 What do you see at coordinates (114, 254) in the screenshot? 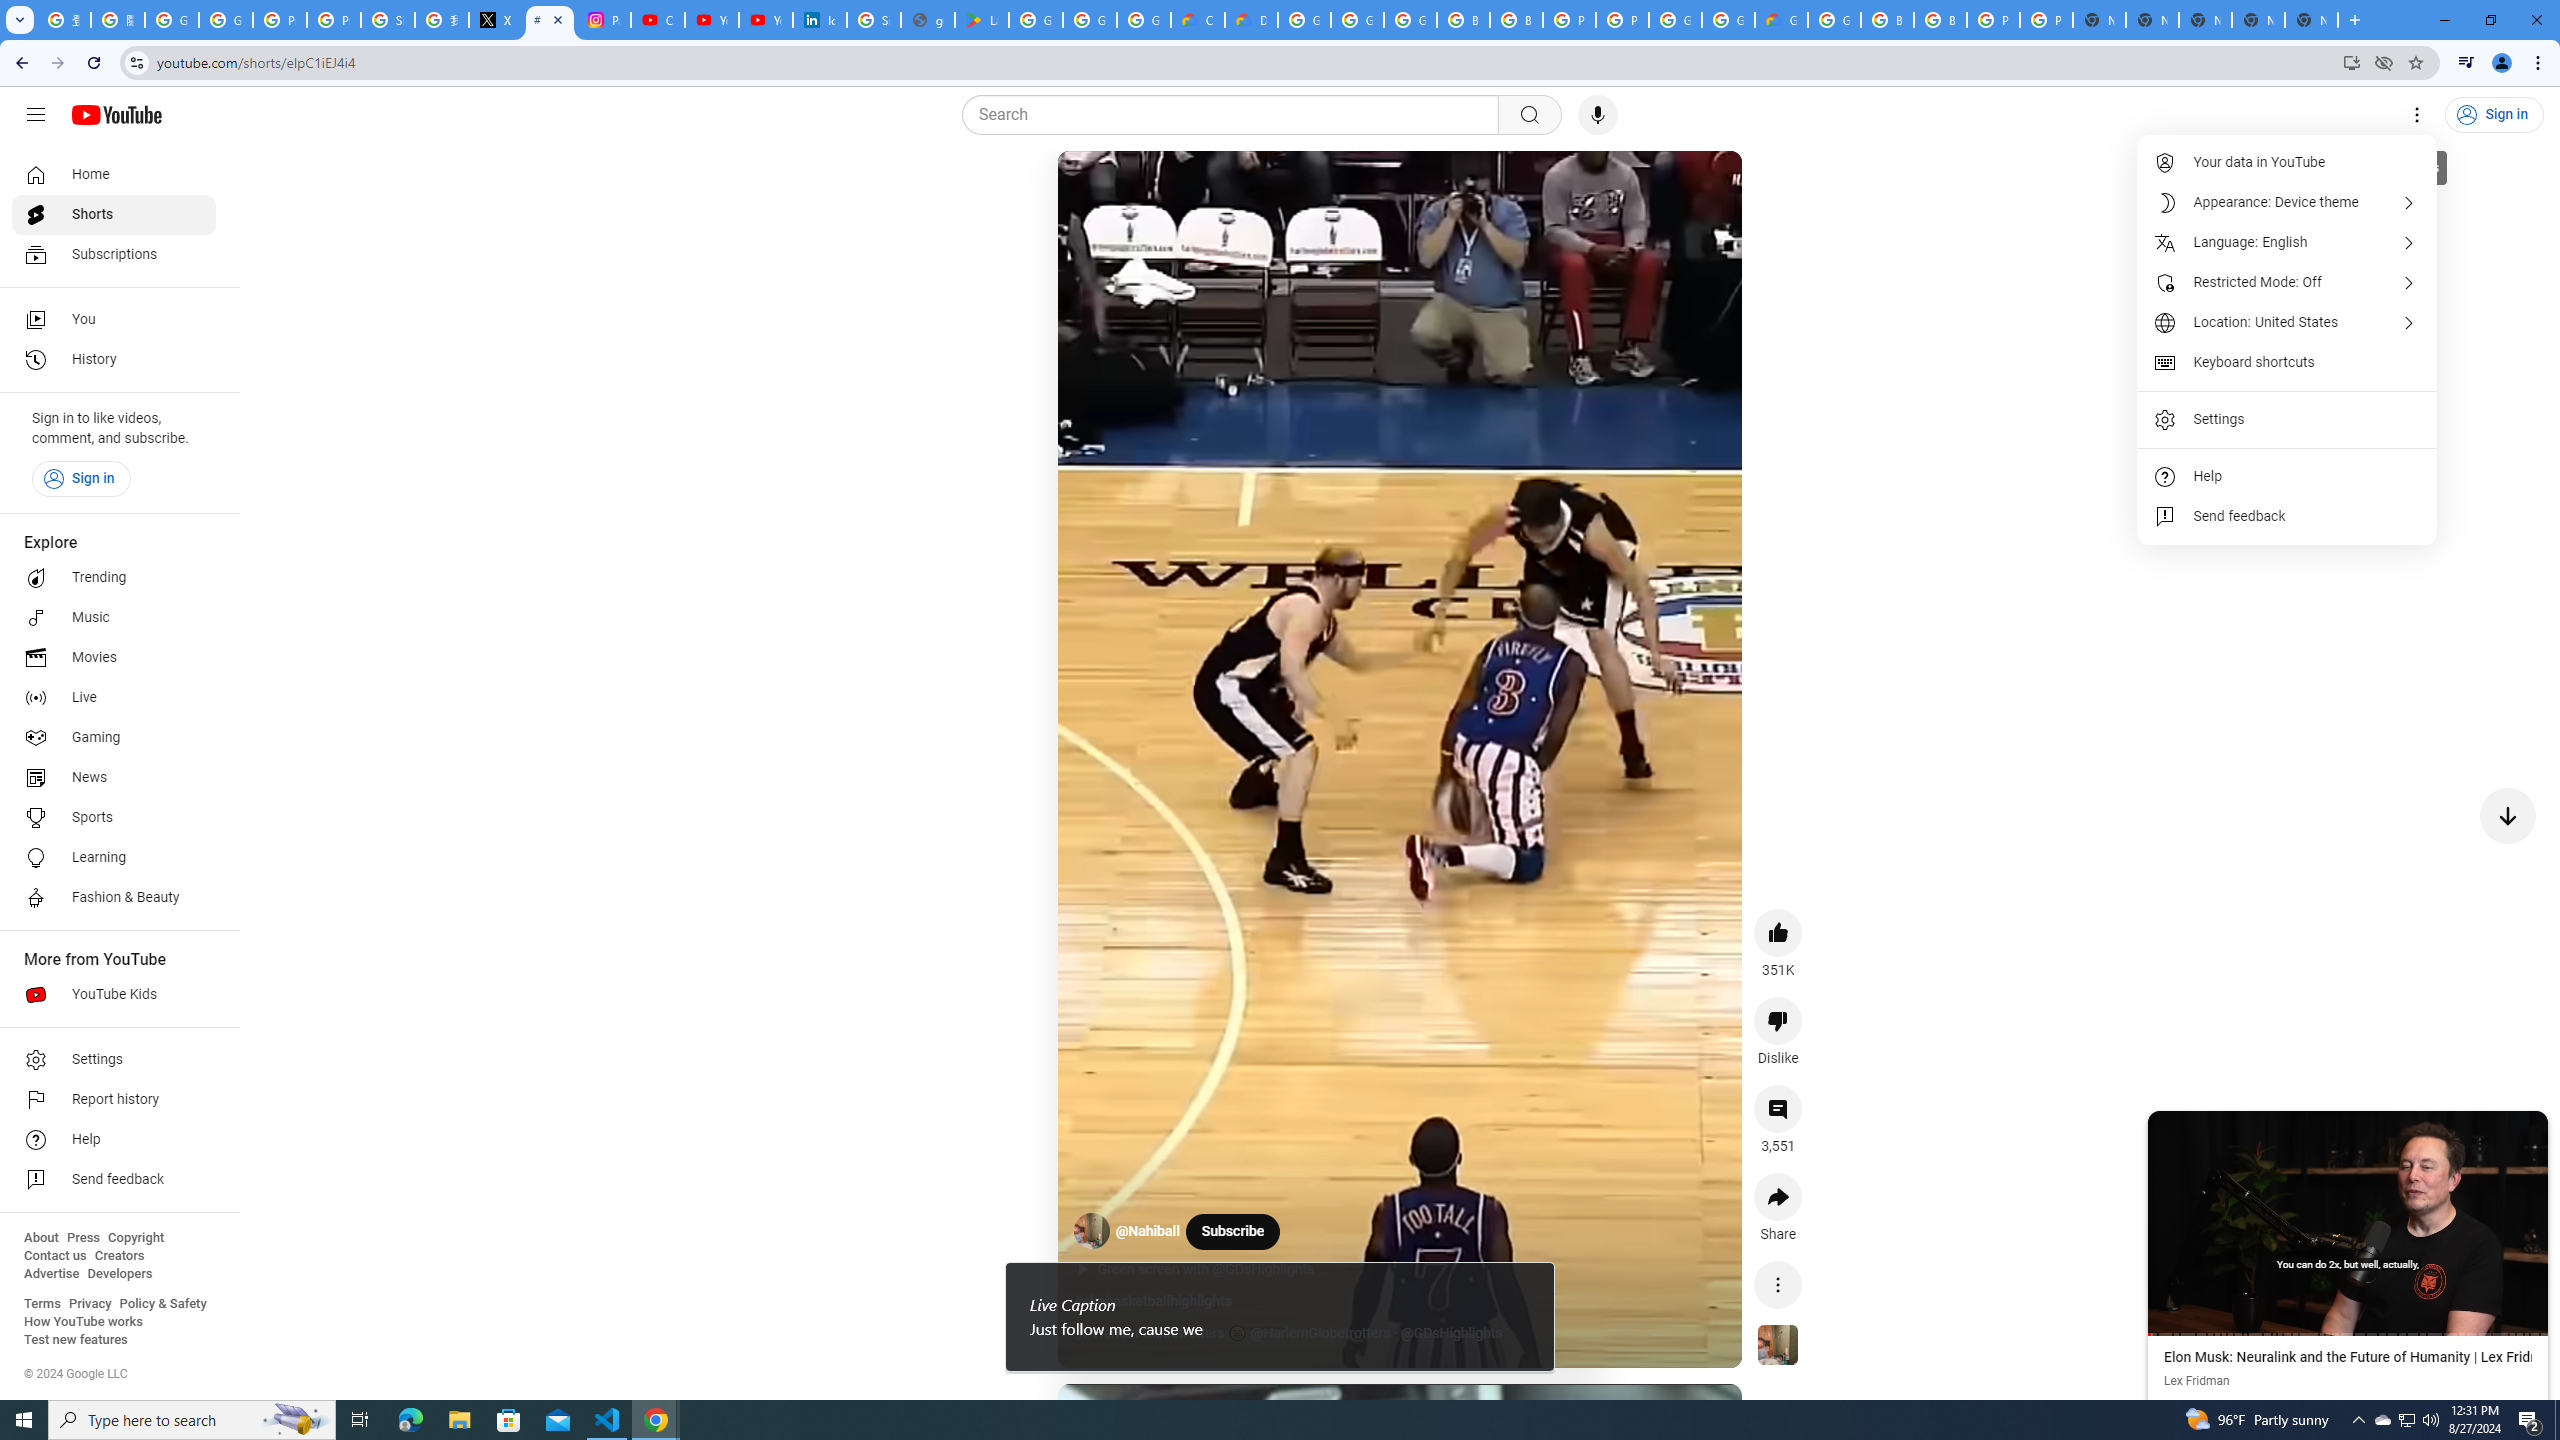
I see `Subscriptions` at bounding box center [114, 254].